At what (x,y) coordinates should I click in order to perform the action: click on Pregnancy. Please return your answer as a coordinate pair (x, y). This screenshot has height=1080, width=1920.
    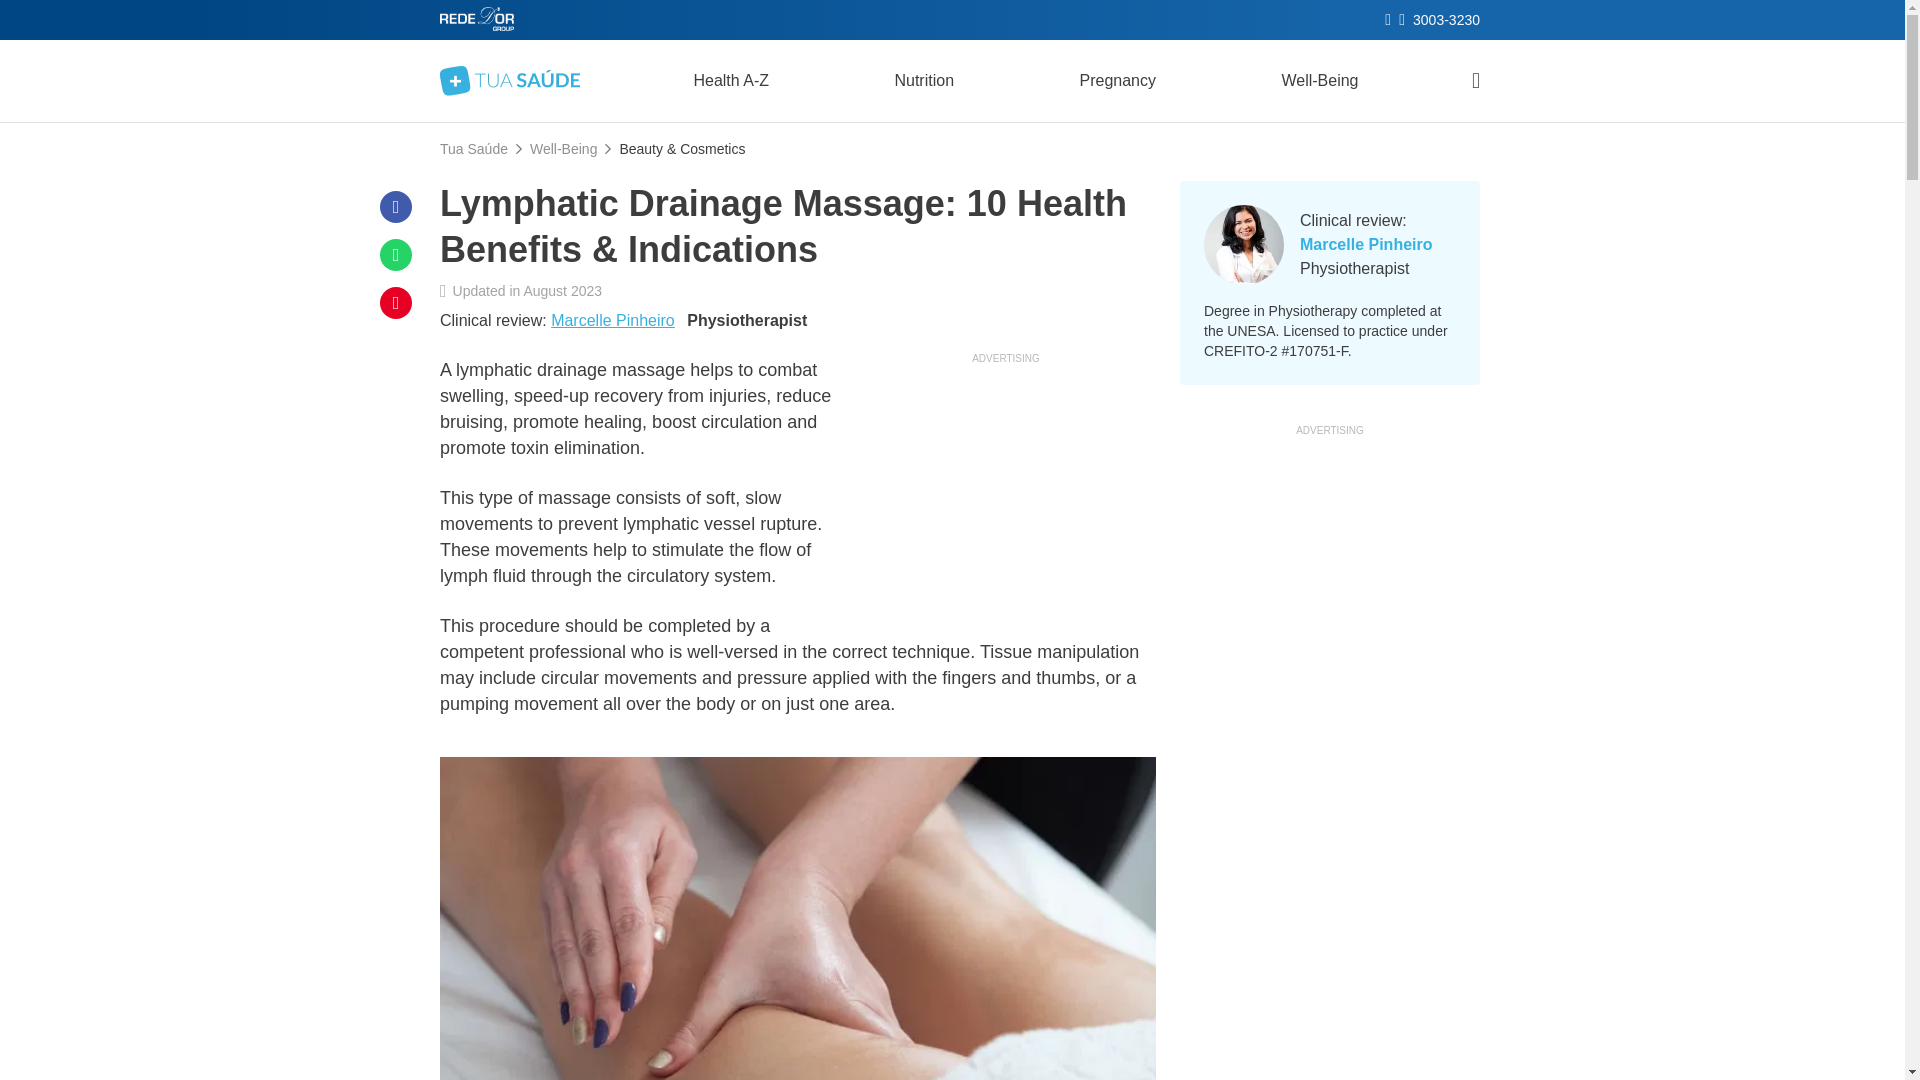
    Looking at the image, I should click on (1117, 80).